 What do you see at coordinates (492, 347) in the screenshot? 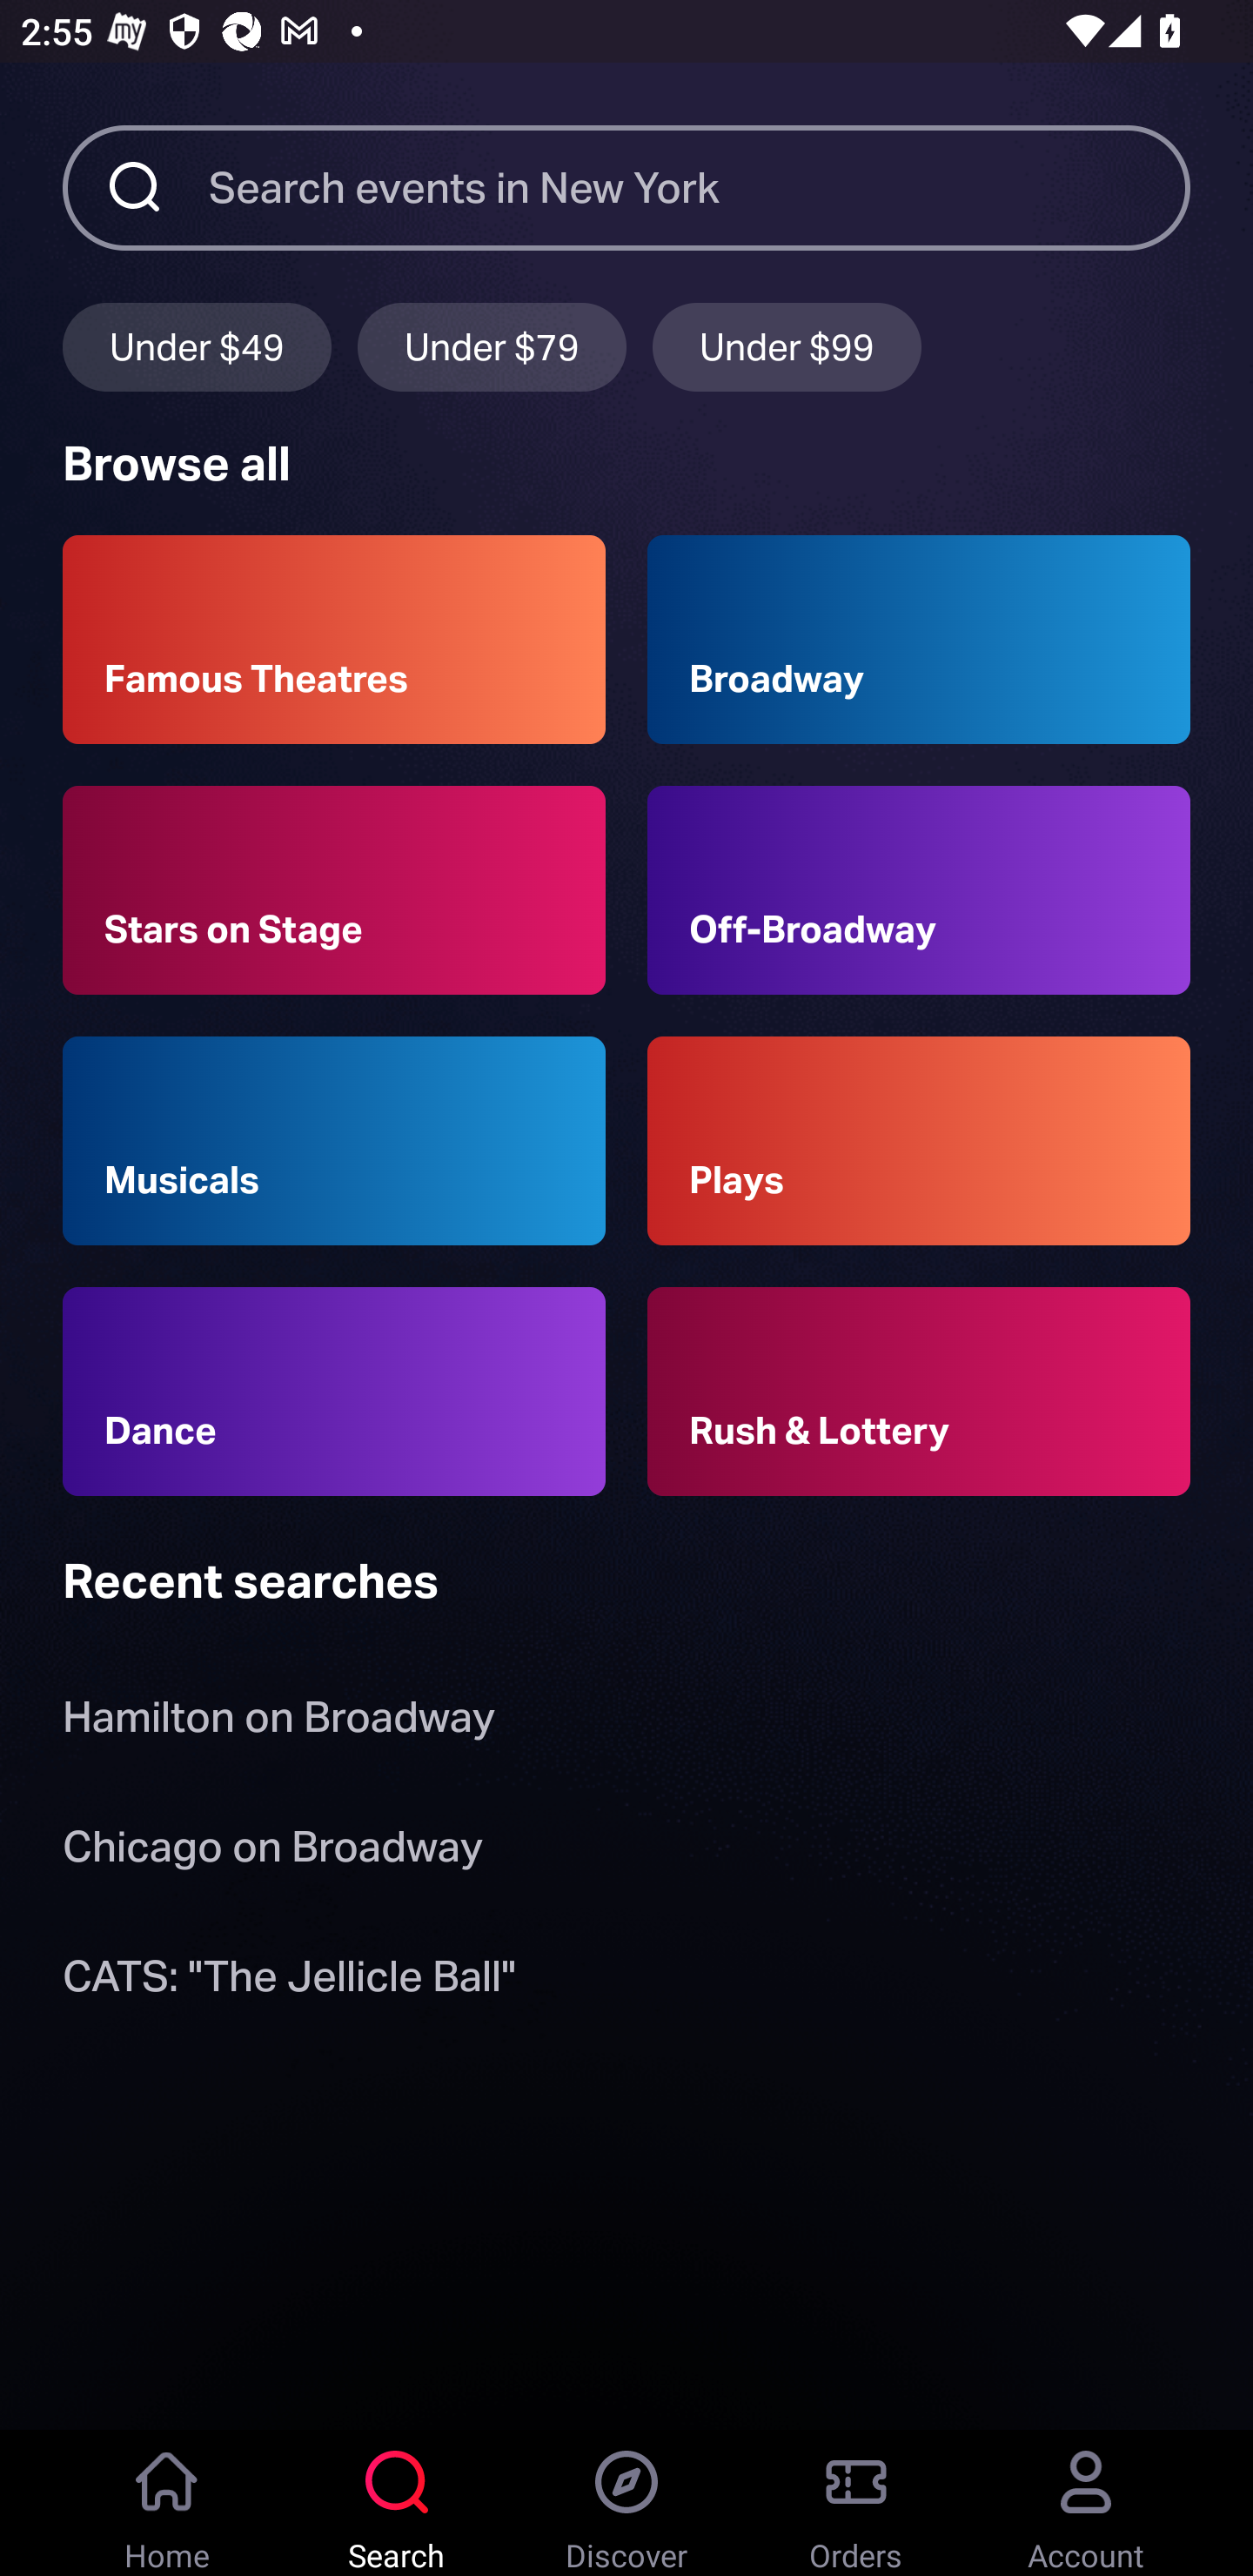
I see `Under $79` at bounding box center [492, 347].